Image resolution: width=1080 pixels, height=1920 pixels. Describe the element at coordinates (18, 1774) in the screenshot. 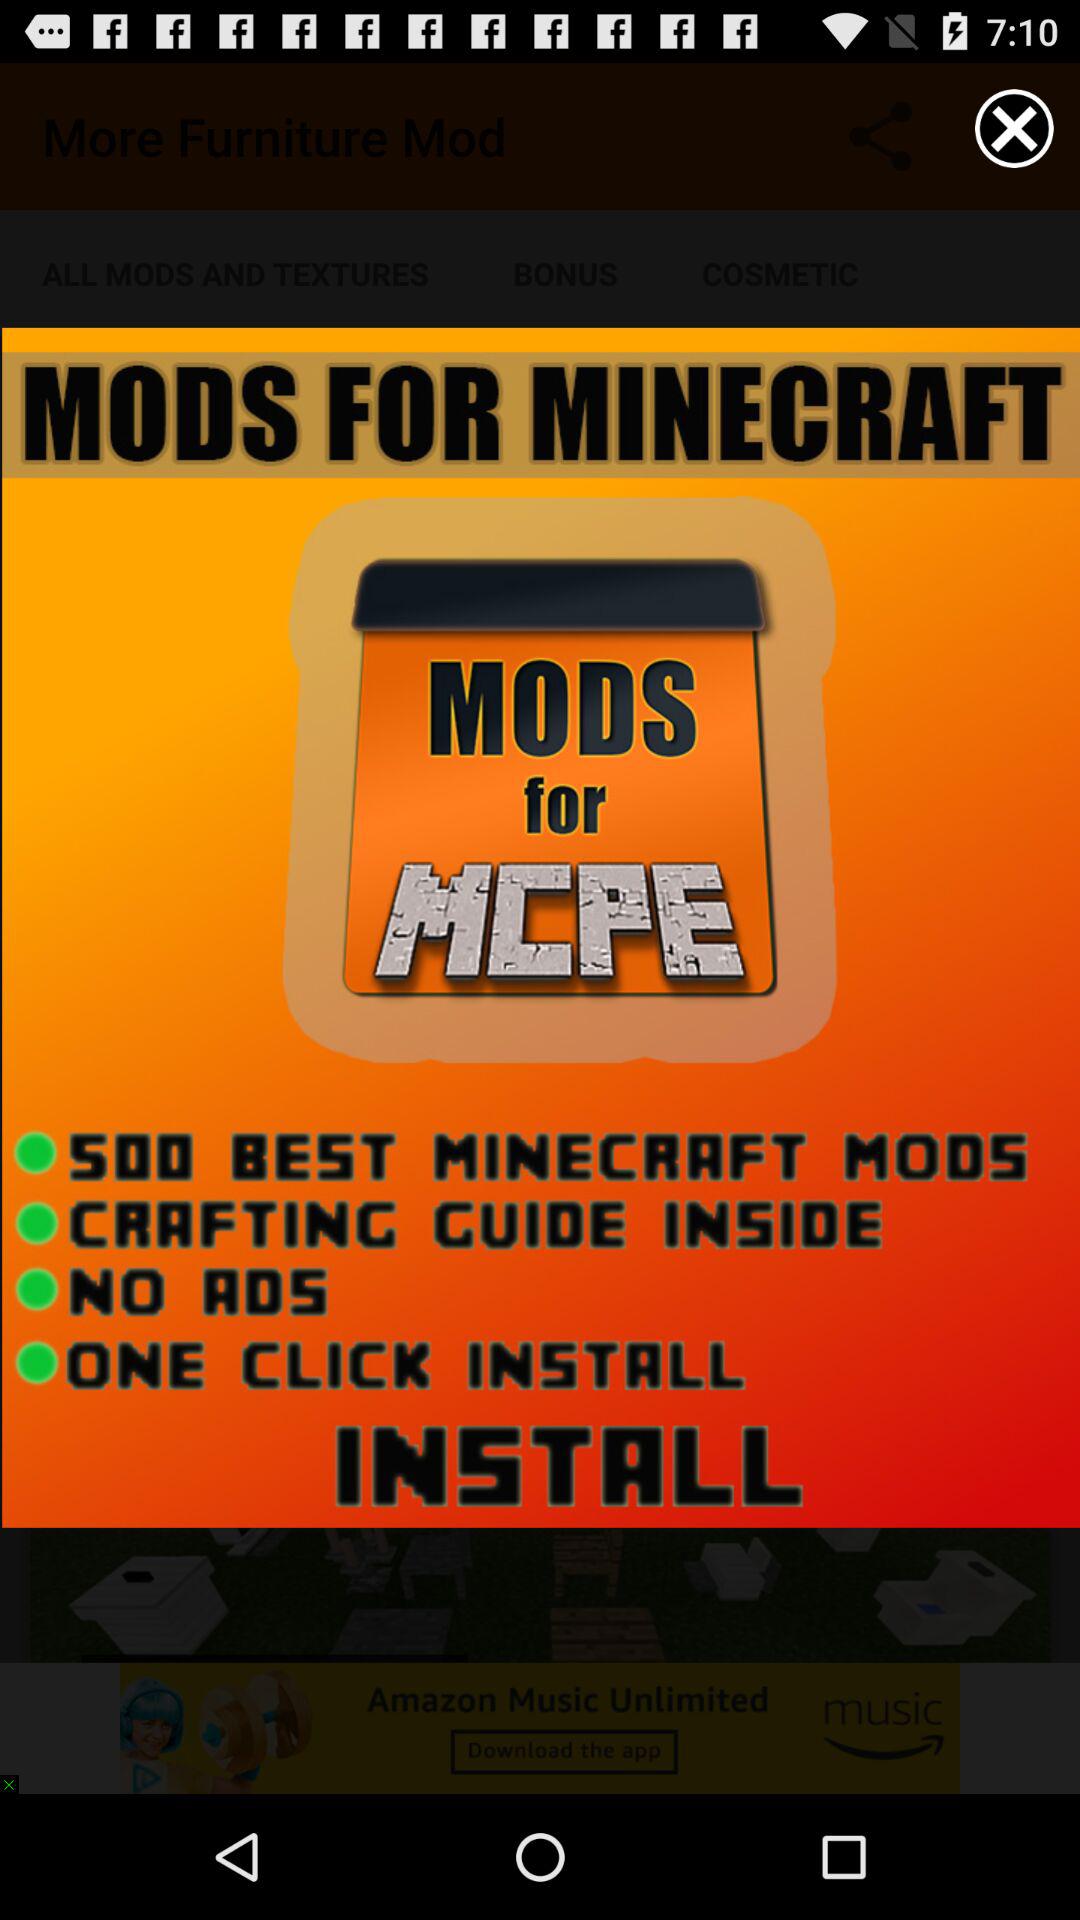

I see `press the icon at the bottom left corner` at that location.